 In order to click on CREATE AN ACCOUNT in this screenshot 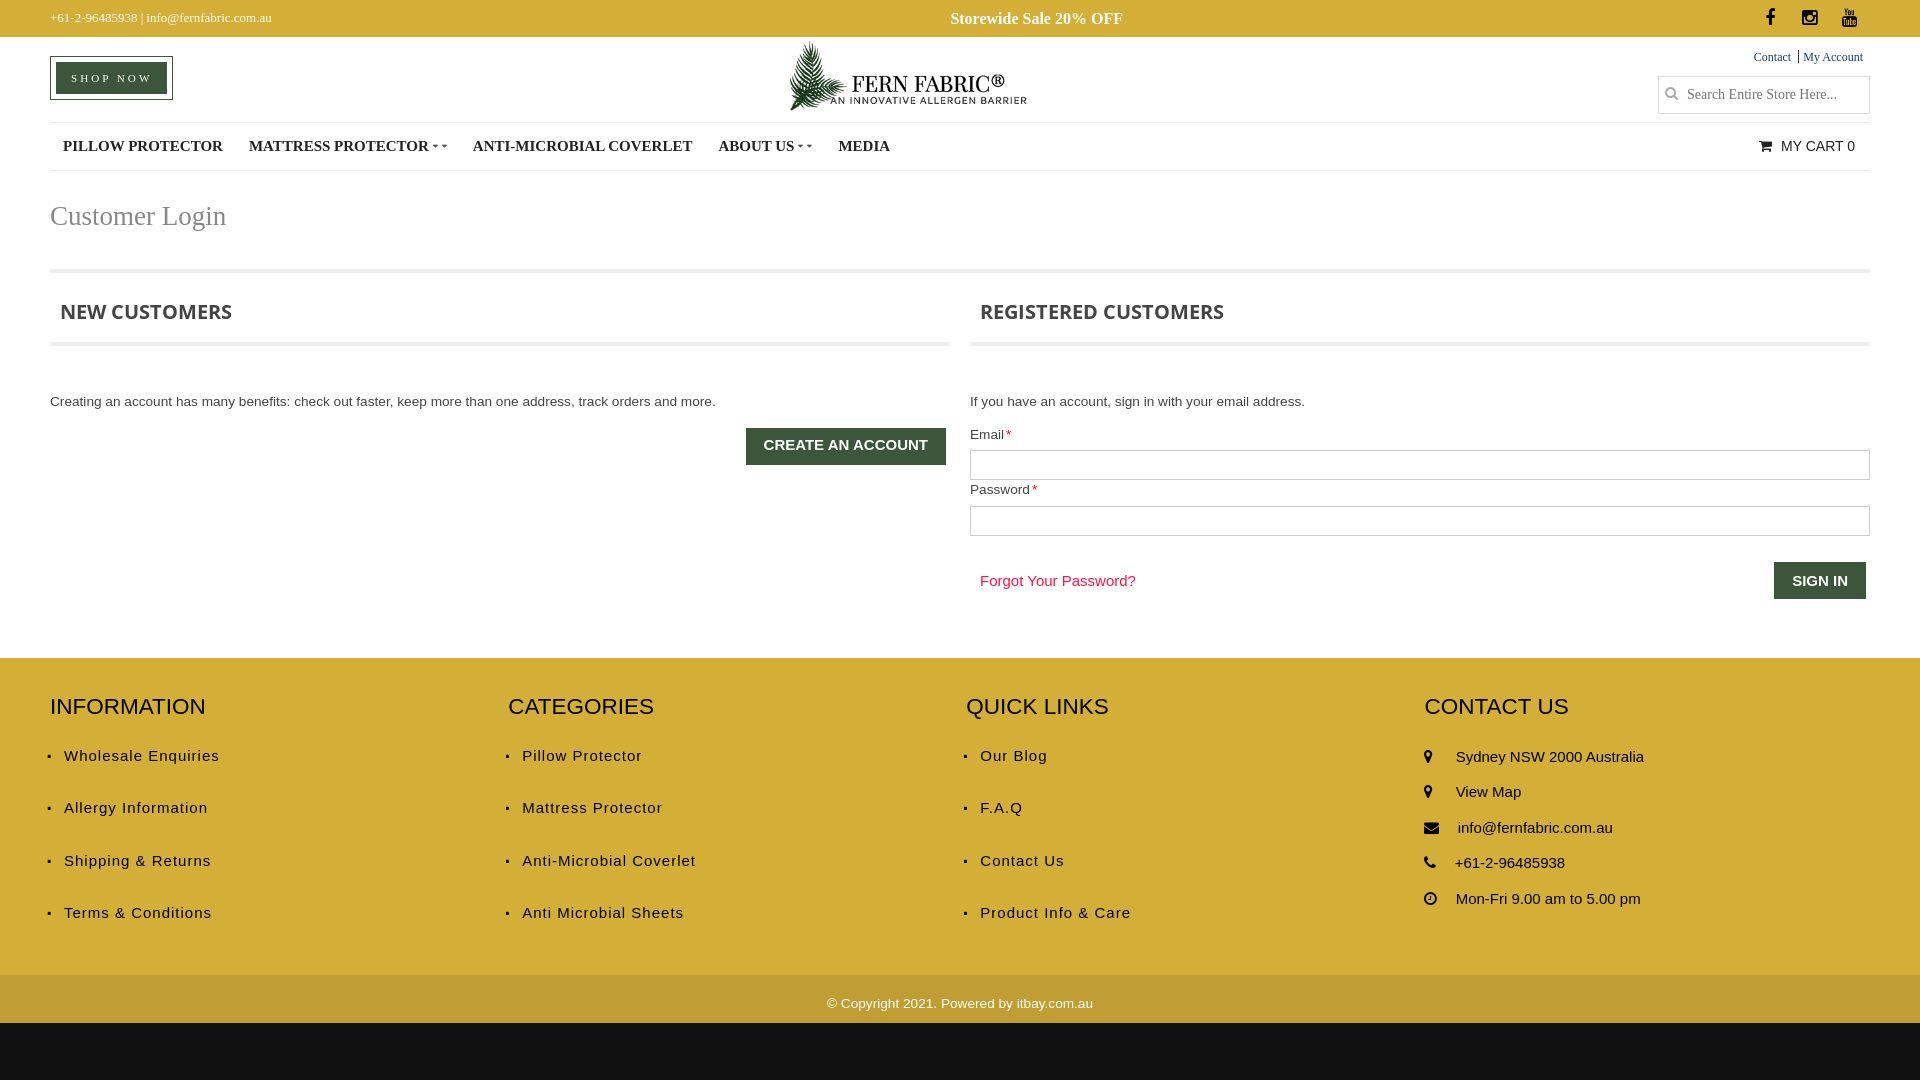, I will do `click(846, 446)`.